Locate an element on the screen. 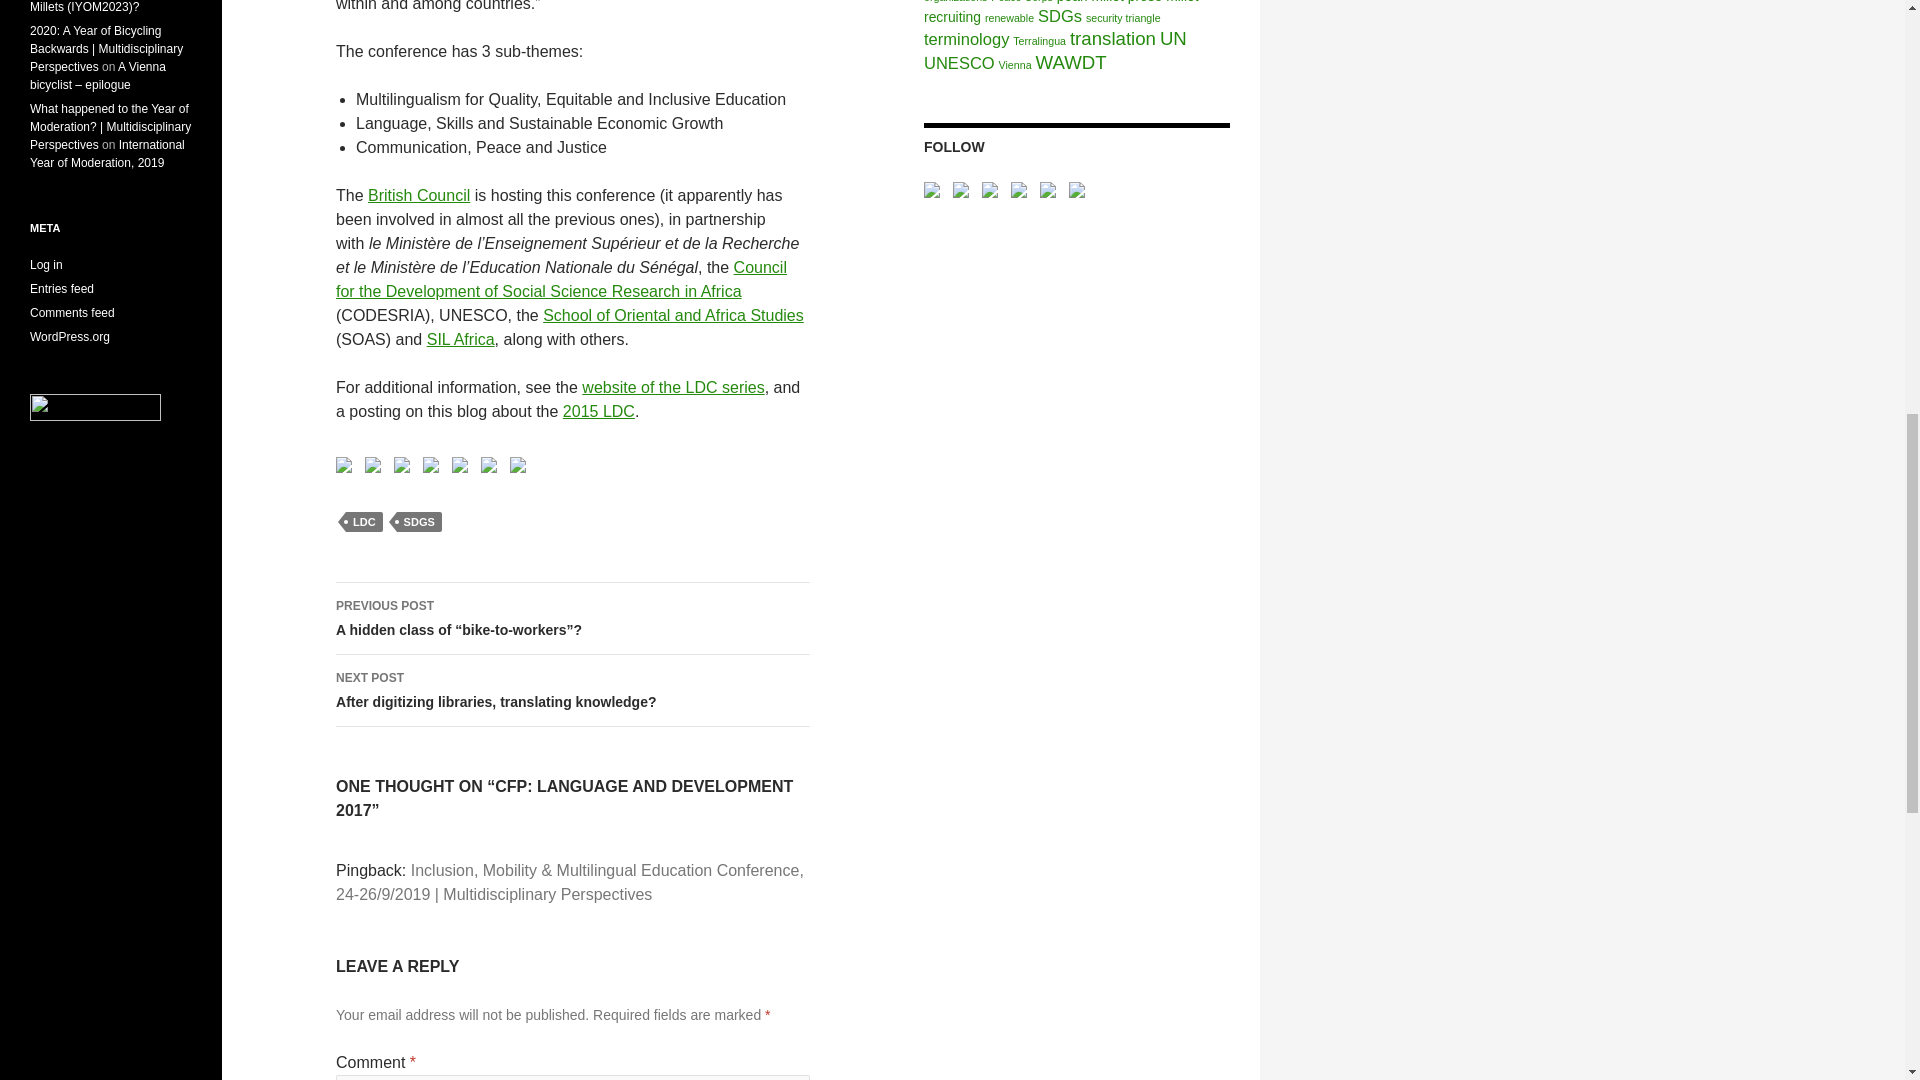 Image resolution: width=1920 pixels, height=1080 pixels. Share on Linkedin is located at coordinates (460, 464).